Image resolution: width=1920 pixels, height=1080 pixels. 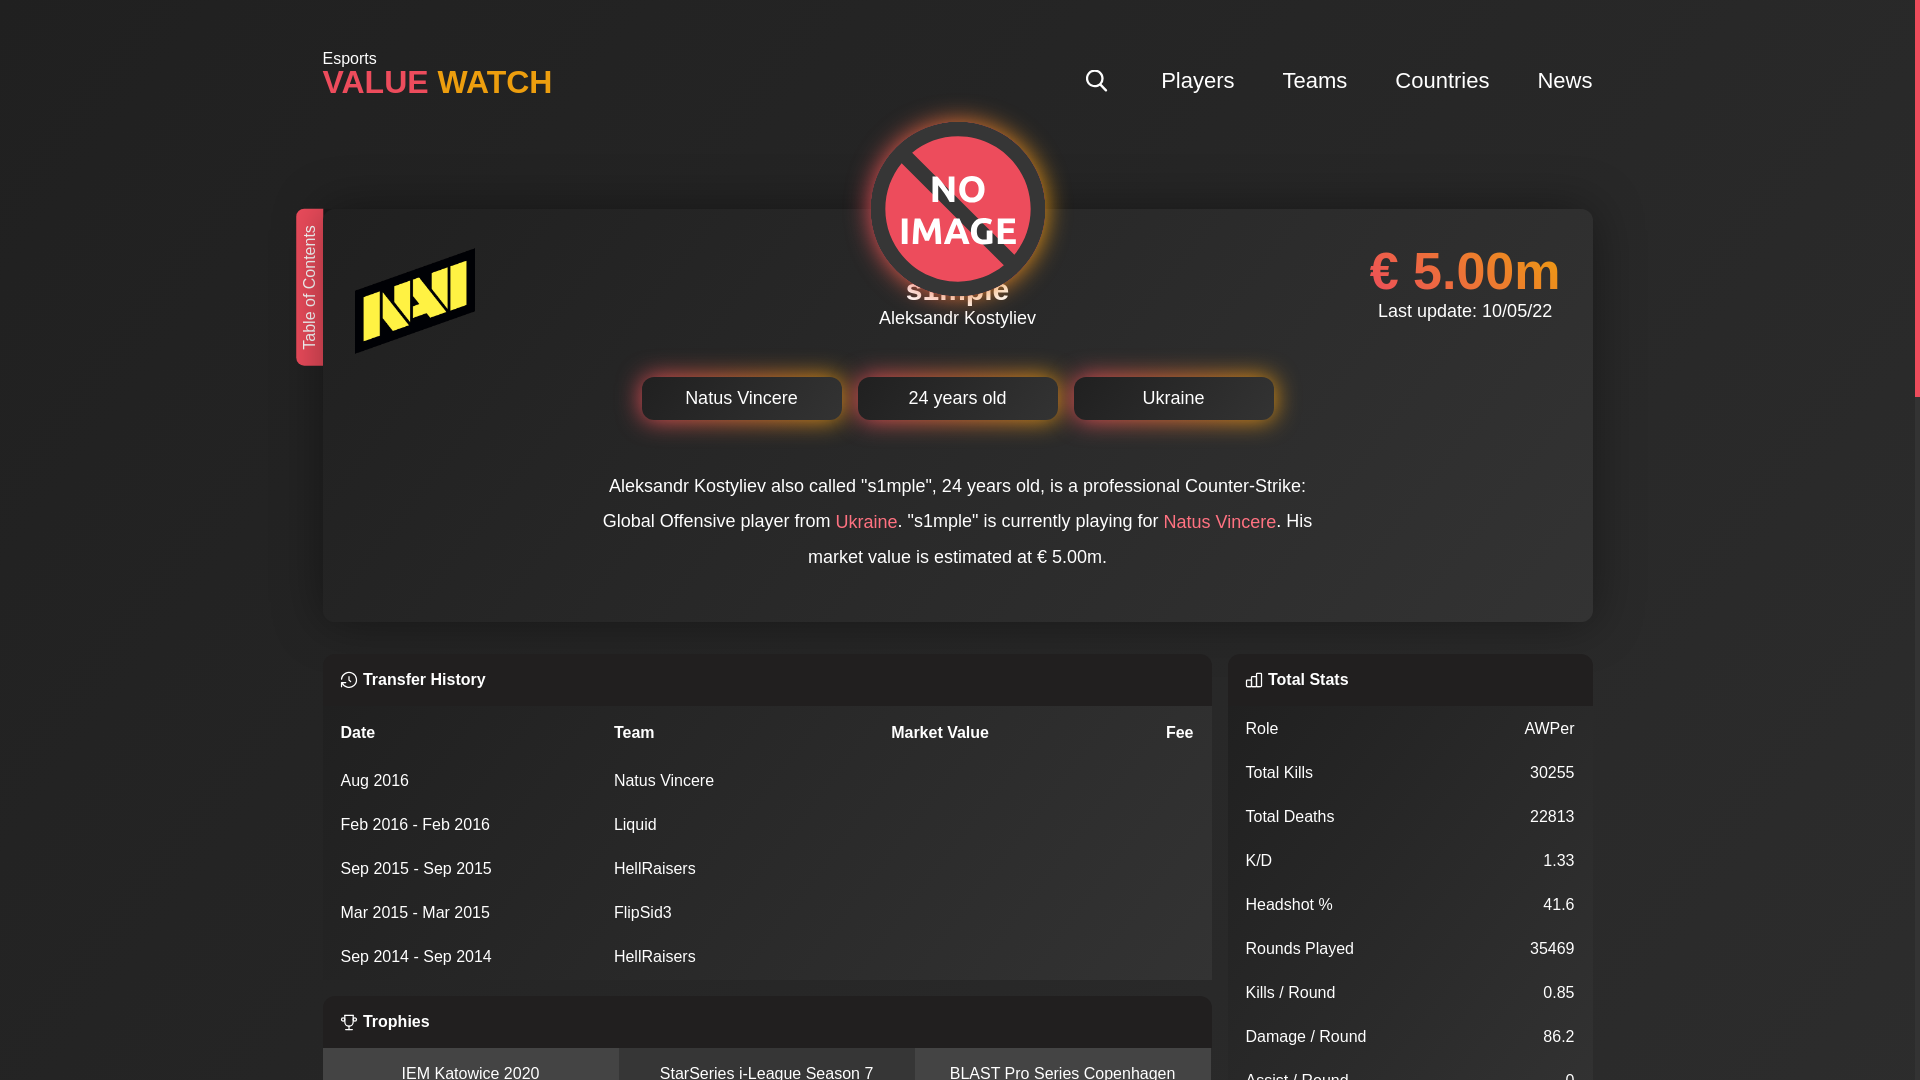 What do you see at coordinates (349, 58) in the screenshot?
I see `Esports` at bounding box center [349, 58].